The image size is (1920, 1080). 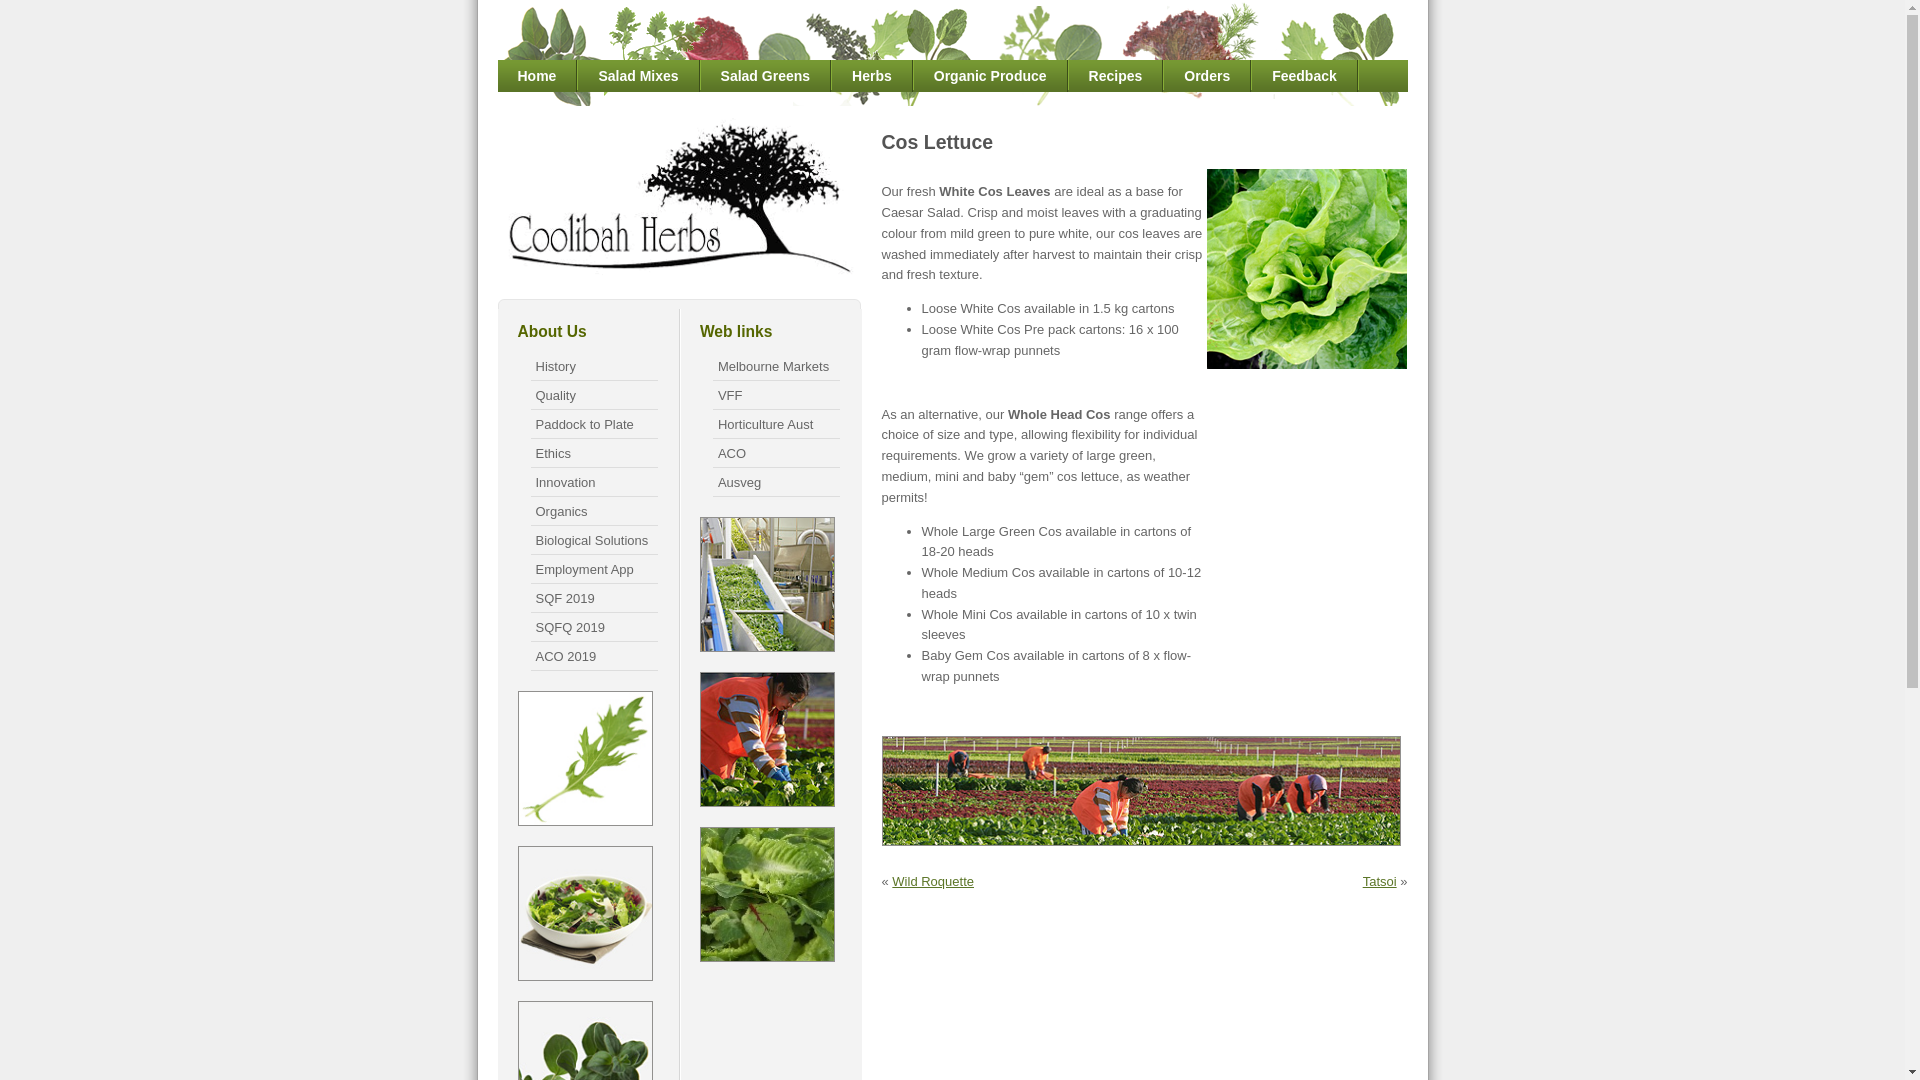 I want to click on Biological Solutions, so click(x=594, y=540).